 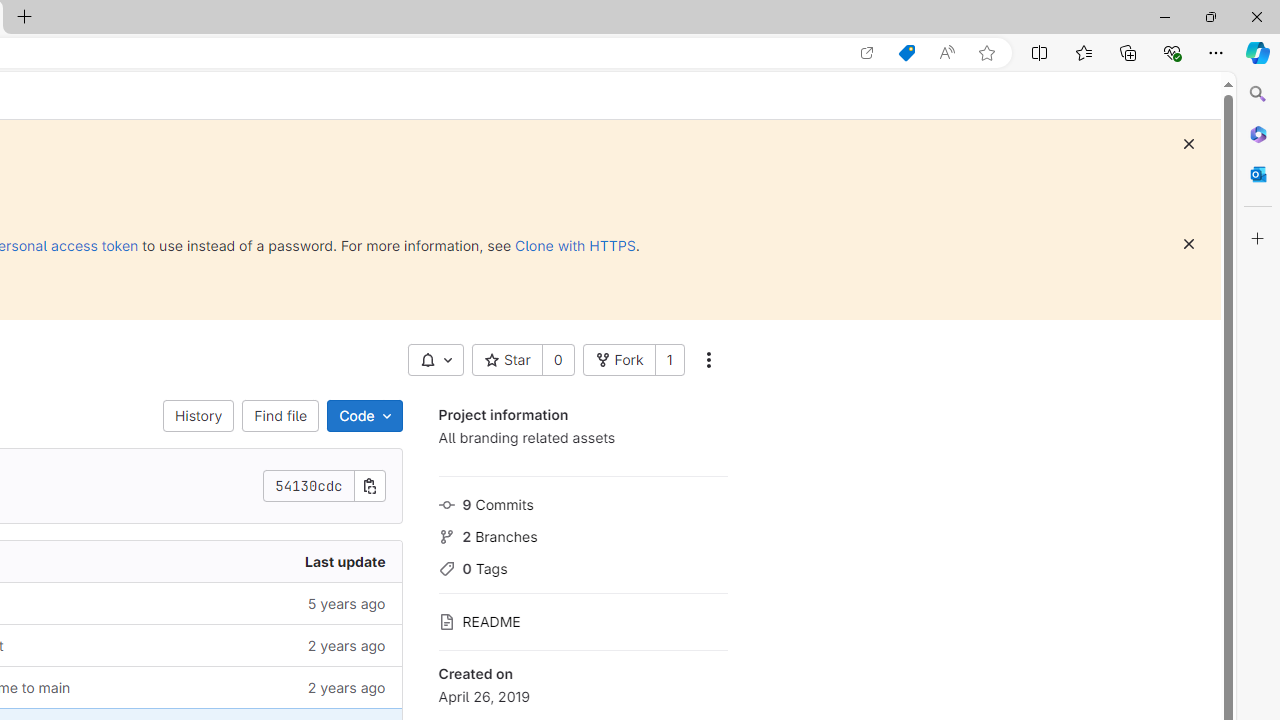 What do you see at coordinates (247, 688) in the screenshot?
I see `2 years ago` at bounding box center [247, 688].